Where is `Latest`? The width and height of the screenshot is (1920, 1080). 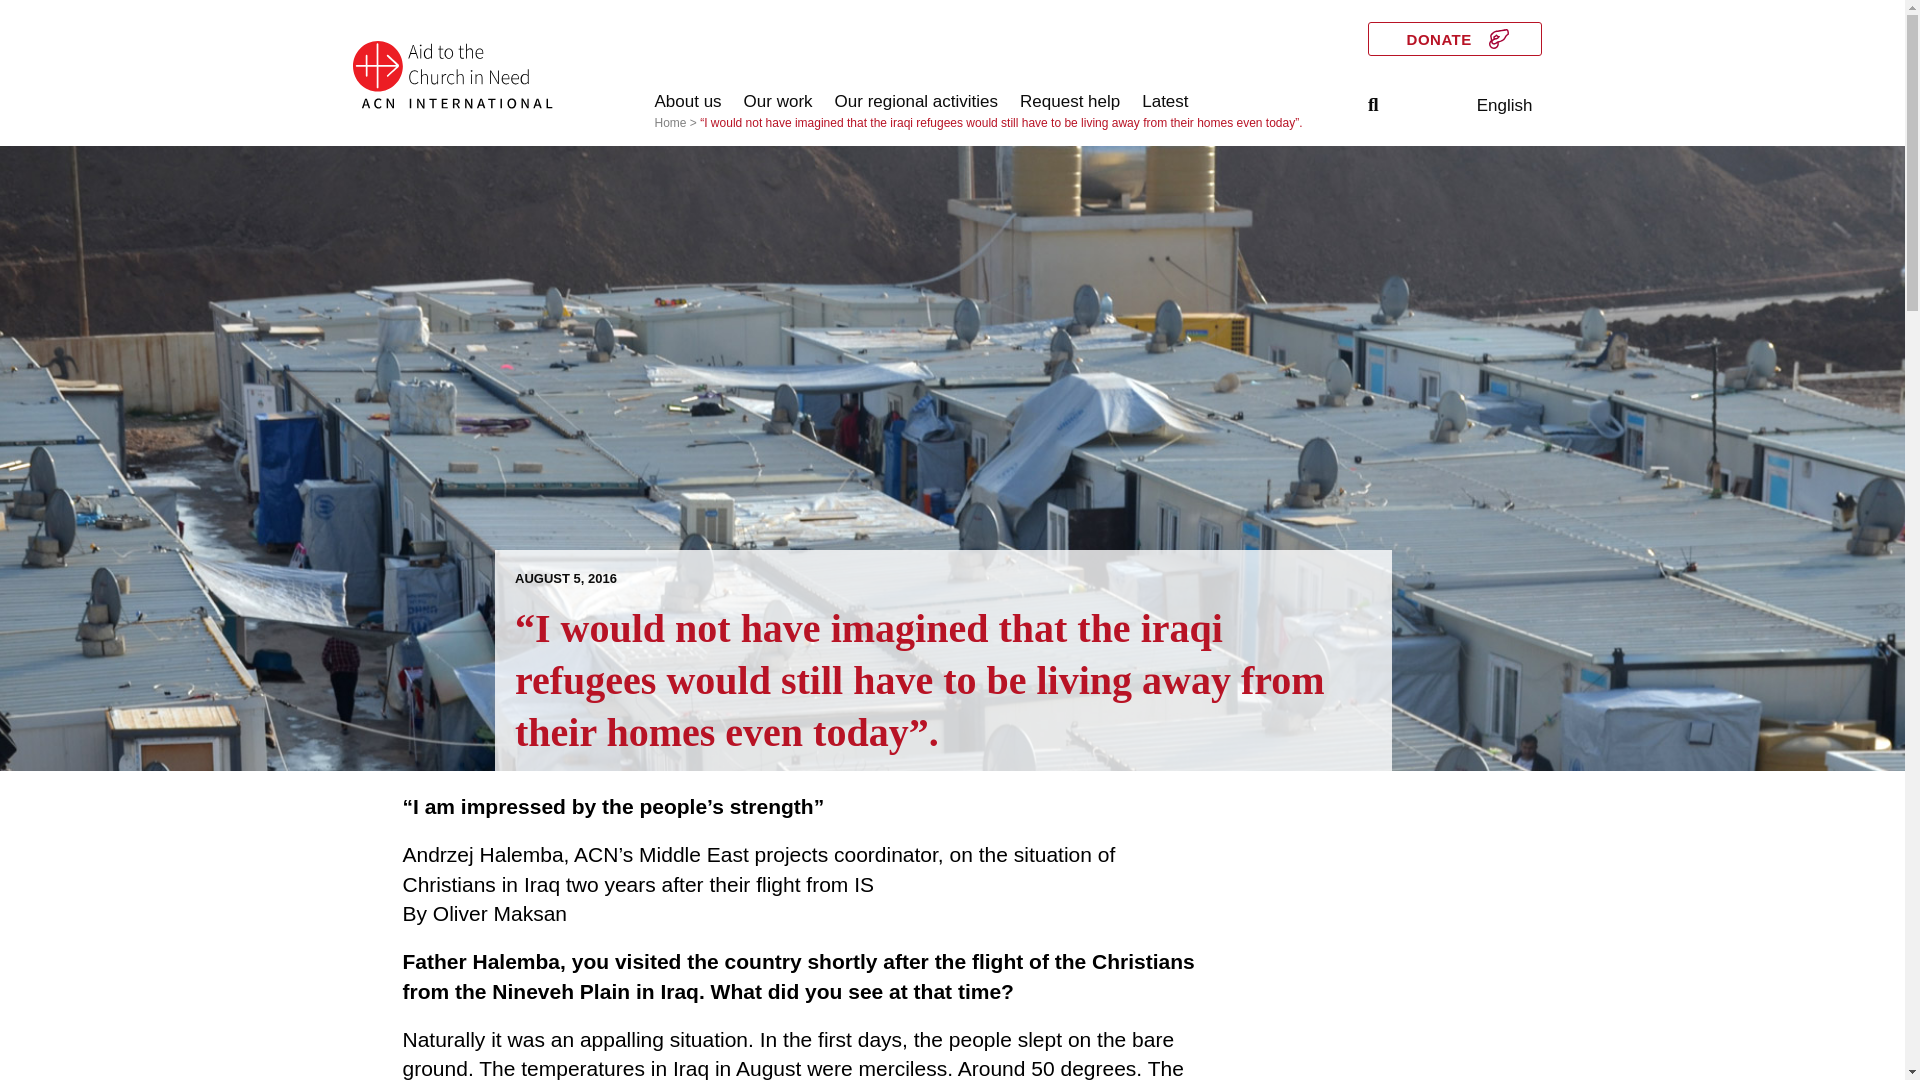
Latest is located at coordinates (1165, 102).